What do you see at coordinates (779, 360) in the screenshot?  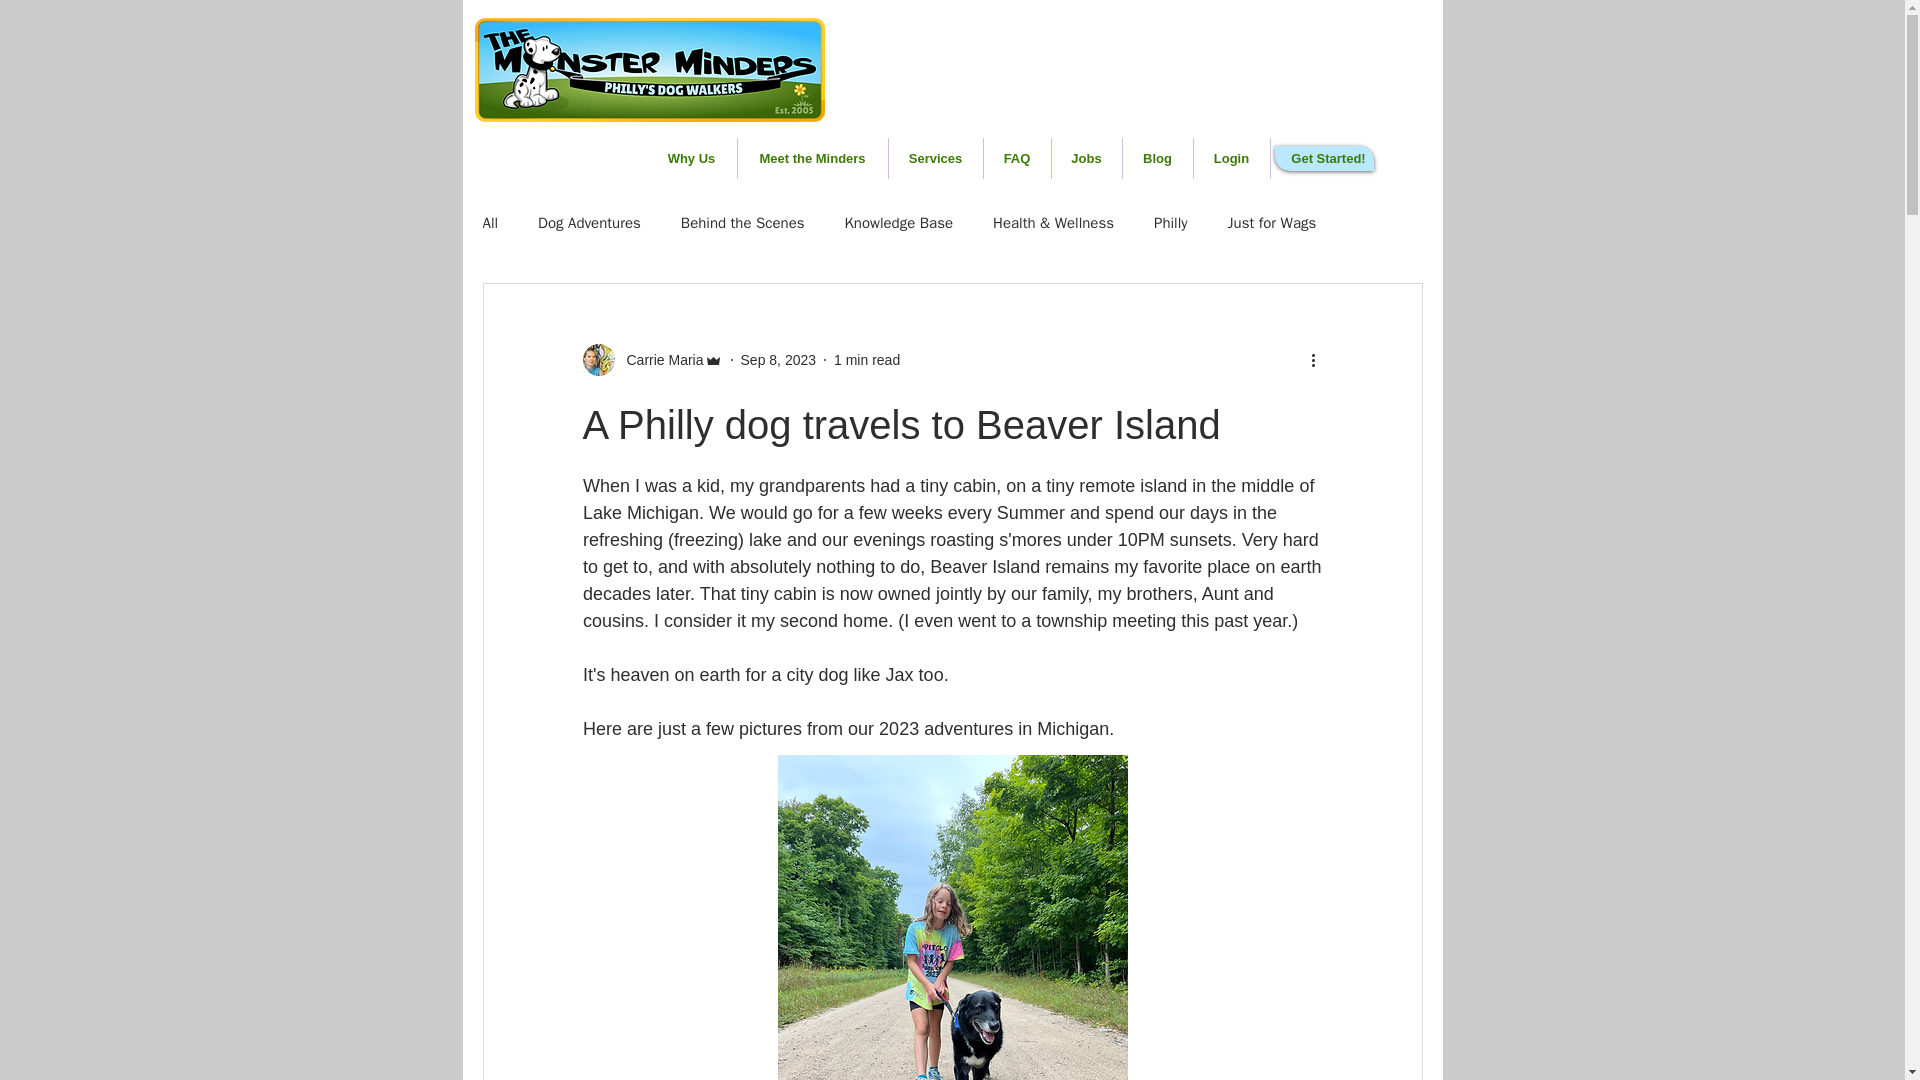 I see `Sep 8, 2023` at bounding box center [779, 360].